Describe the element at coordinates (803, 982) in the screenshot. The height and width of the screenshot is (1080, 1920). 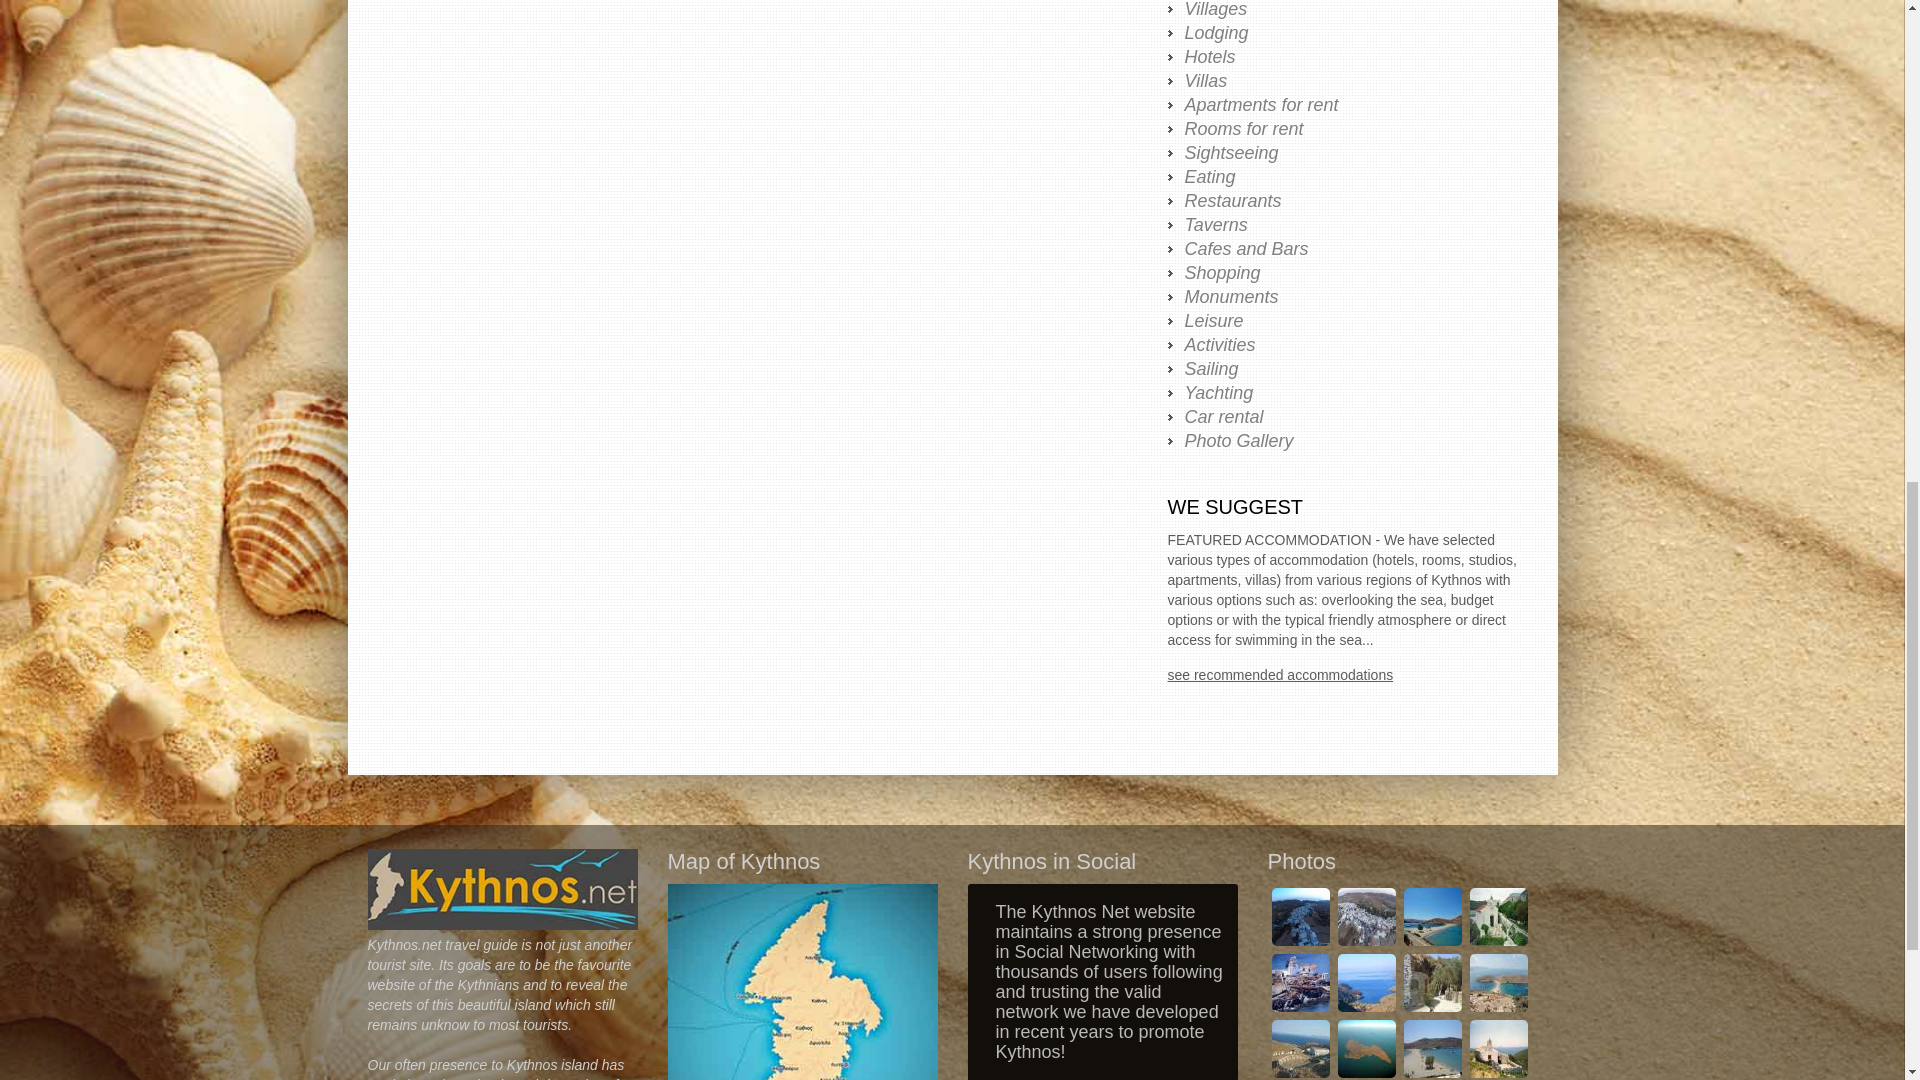
I see `Kythnos map` at that location.